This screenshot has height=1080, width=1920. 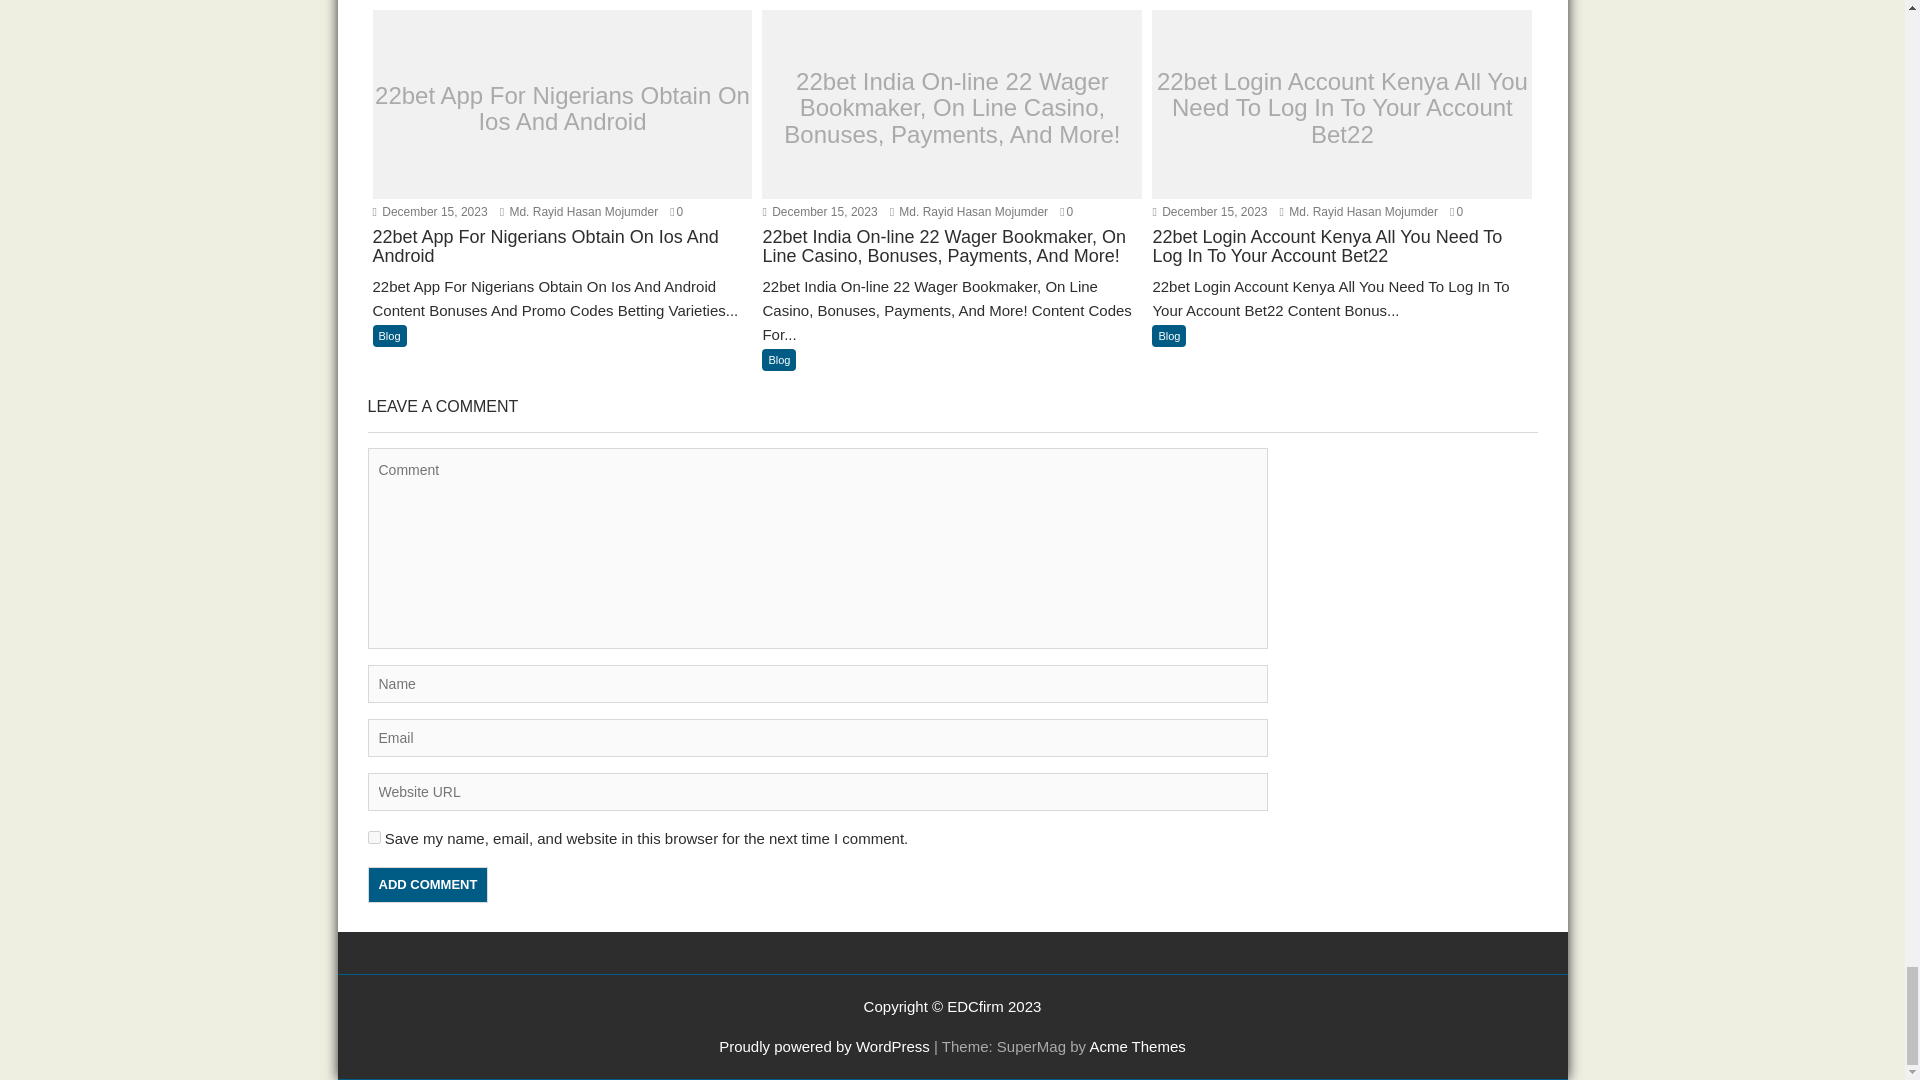 I want to click on Blog, so click(x=779, y=360).